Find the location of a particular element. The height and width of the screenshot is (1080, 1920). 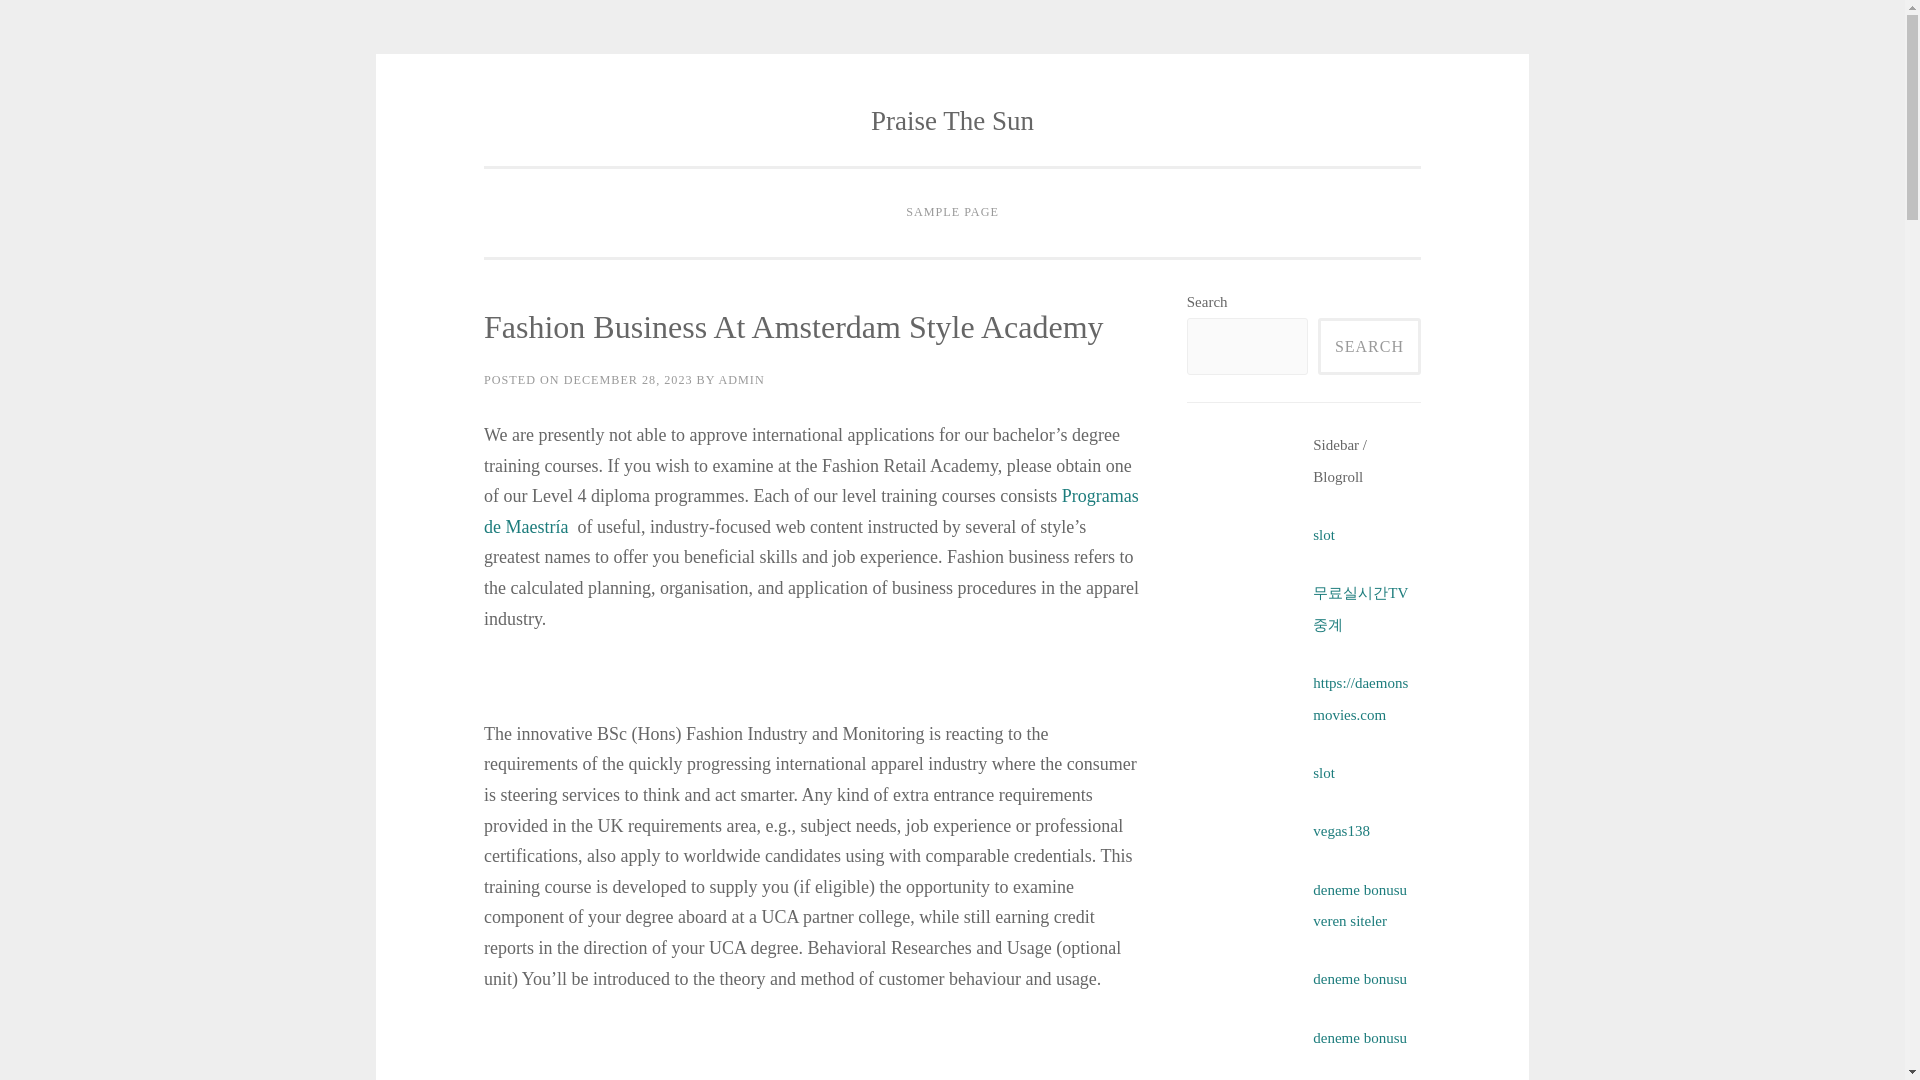

DECEMBER 28, 2023 is located at coordinates (628, 378).